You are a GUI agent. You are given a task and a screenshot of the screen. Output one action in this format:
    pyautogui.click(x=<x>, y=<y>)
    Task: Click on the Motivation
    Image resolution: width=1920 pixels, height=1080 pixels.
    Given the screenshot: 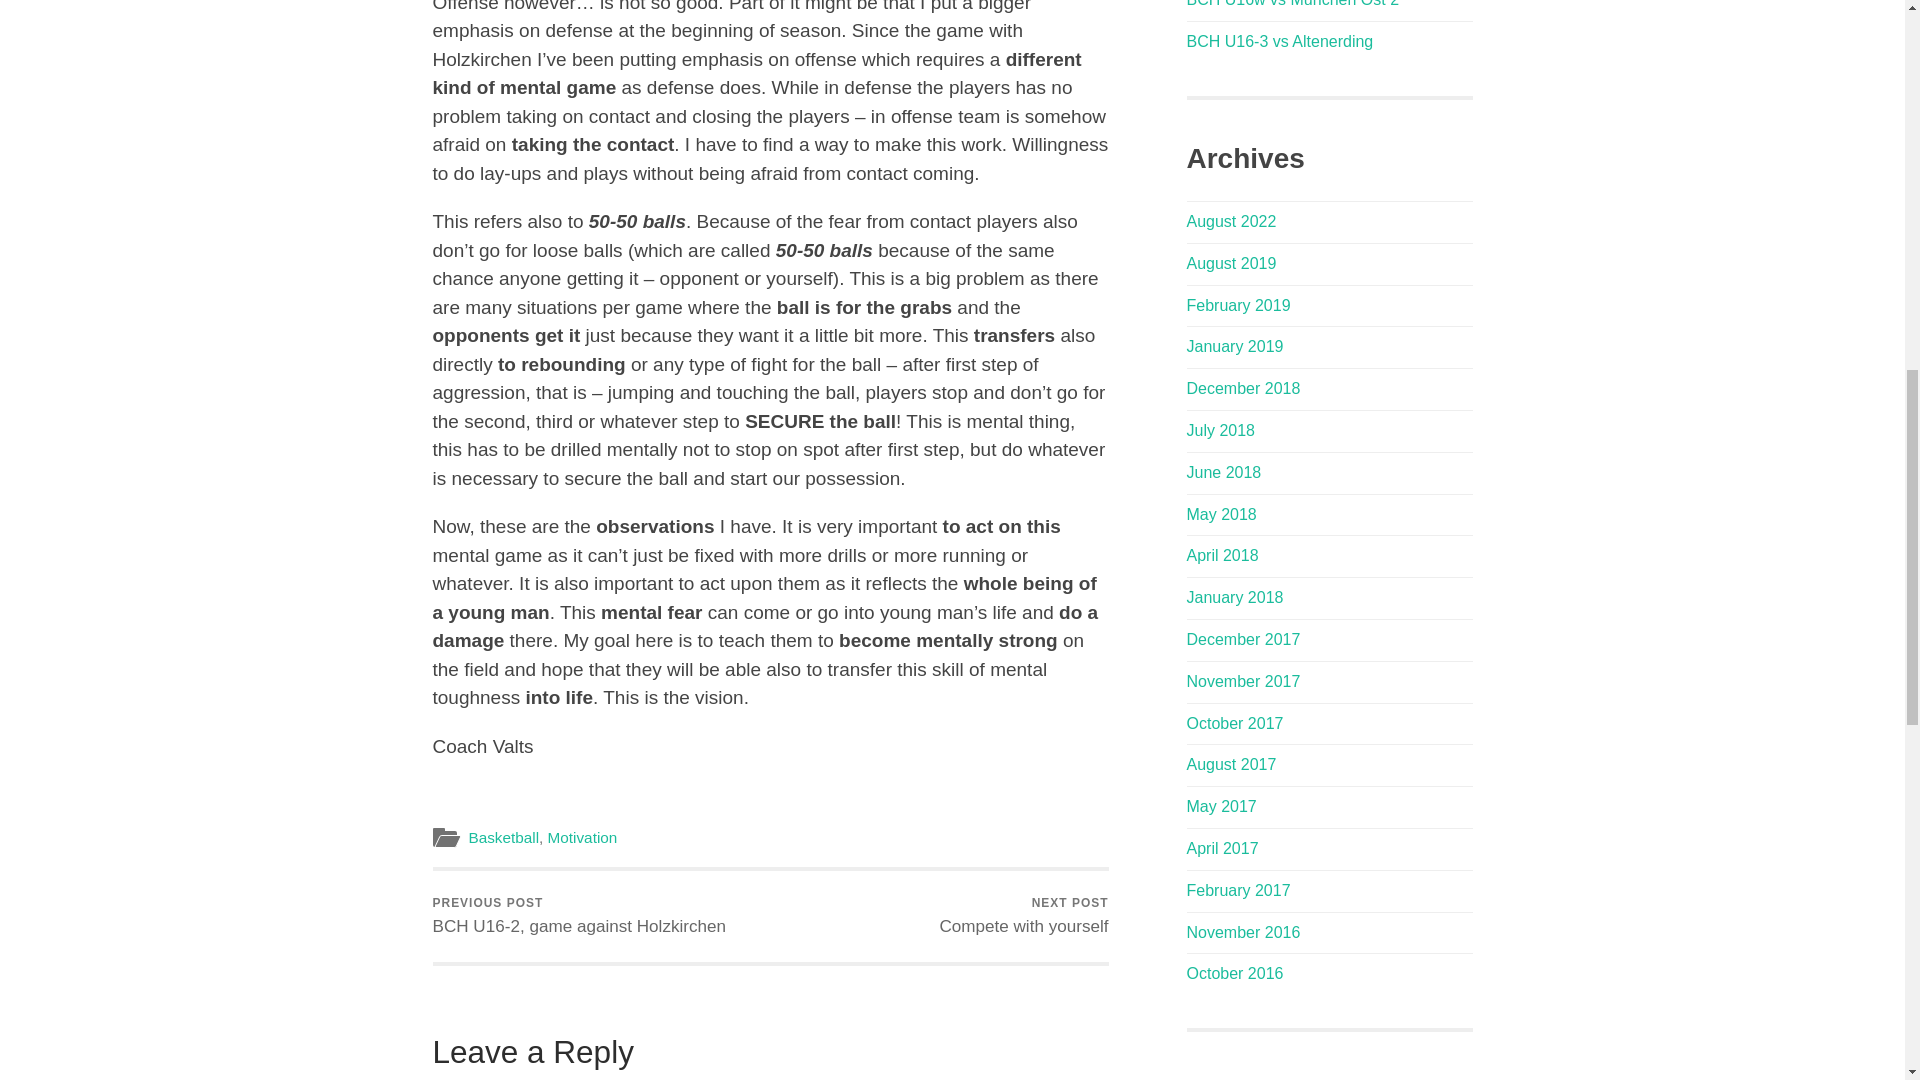 What is the action you would take?
    pyautogui.click(x=1022, y=916)
    